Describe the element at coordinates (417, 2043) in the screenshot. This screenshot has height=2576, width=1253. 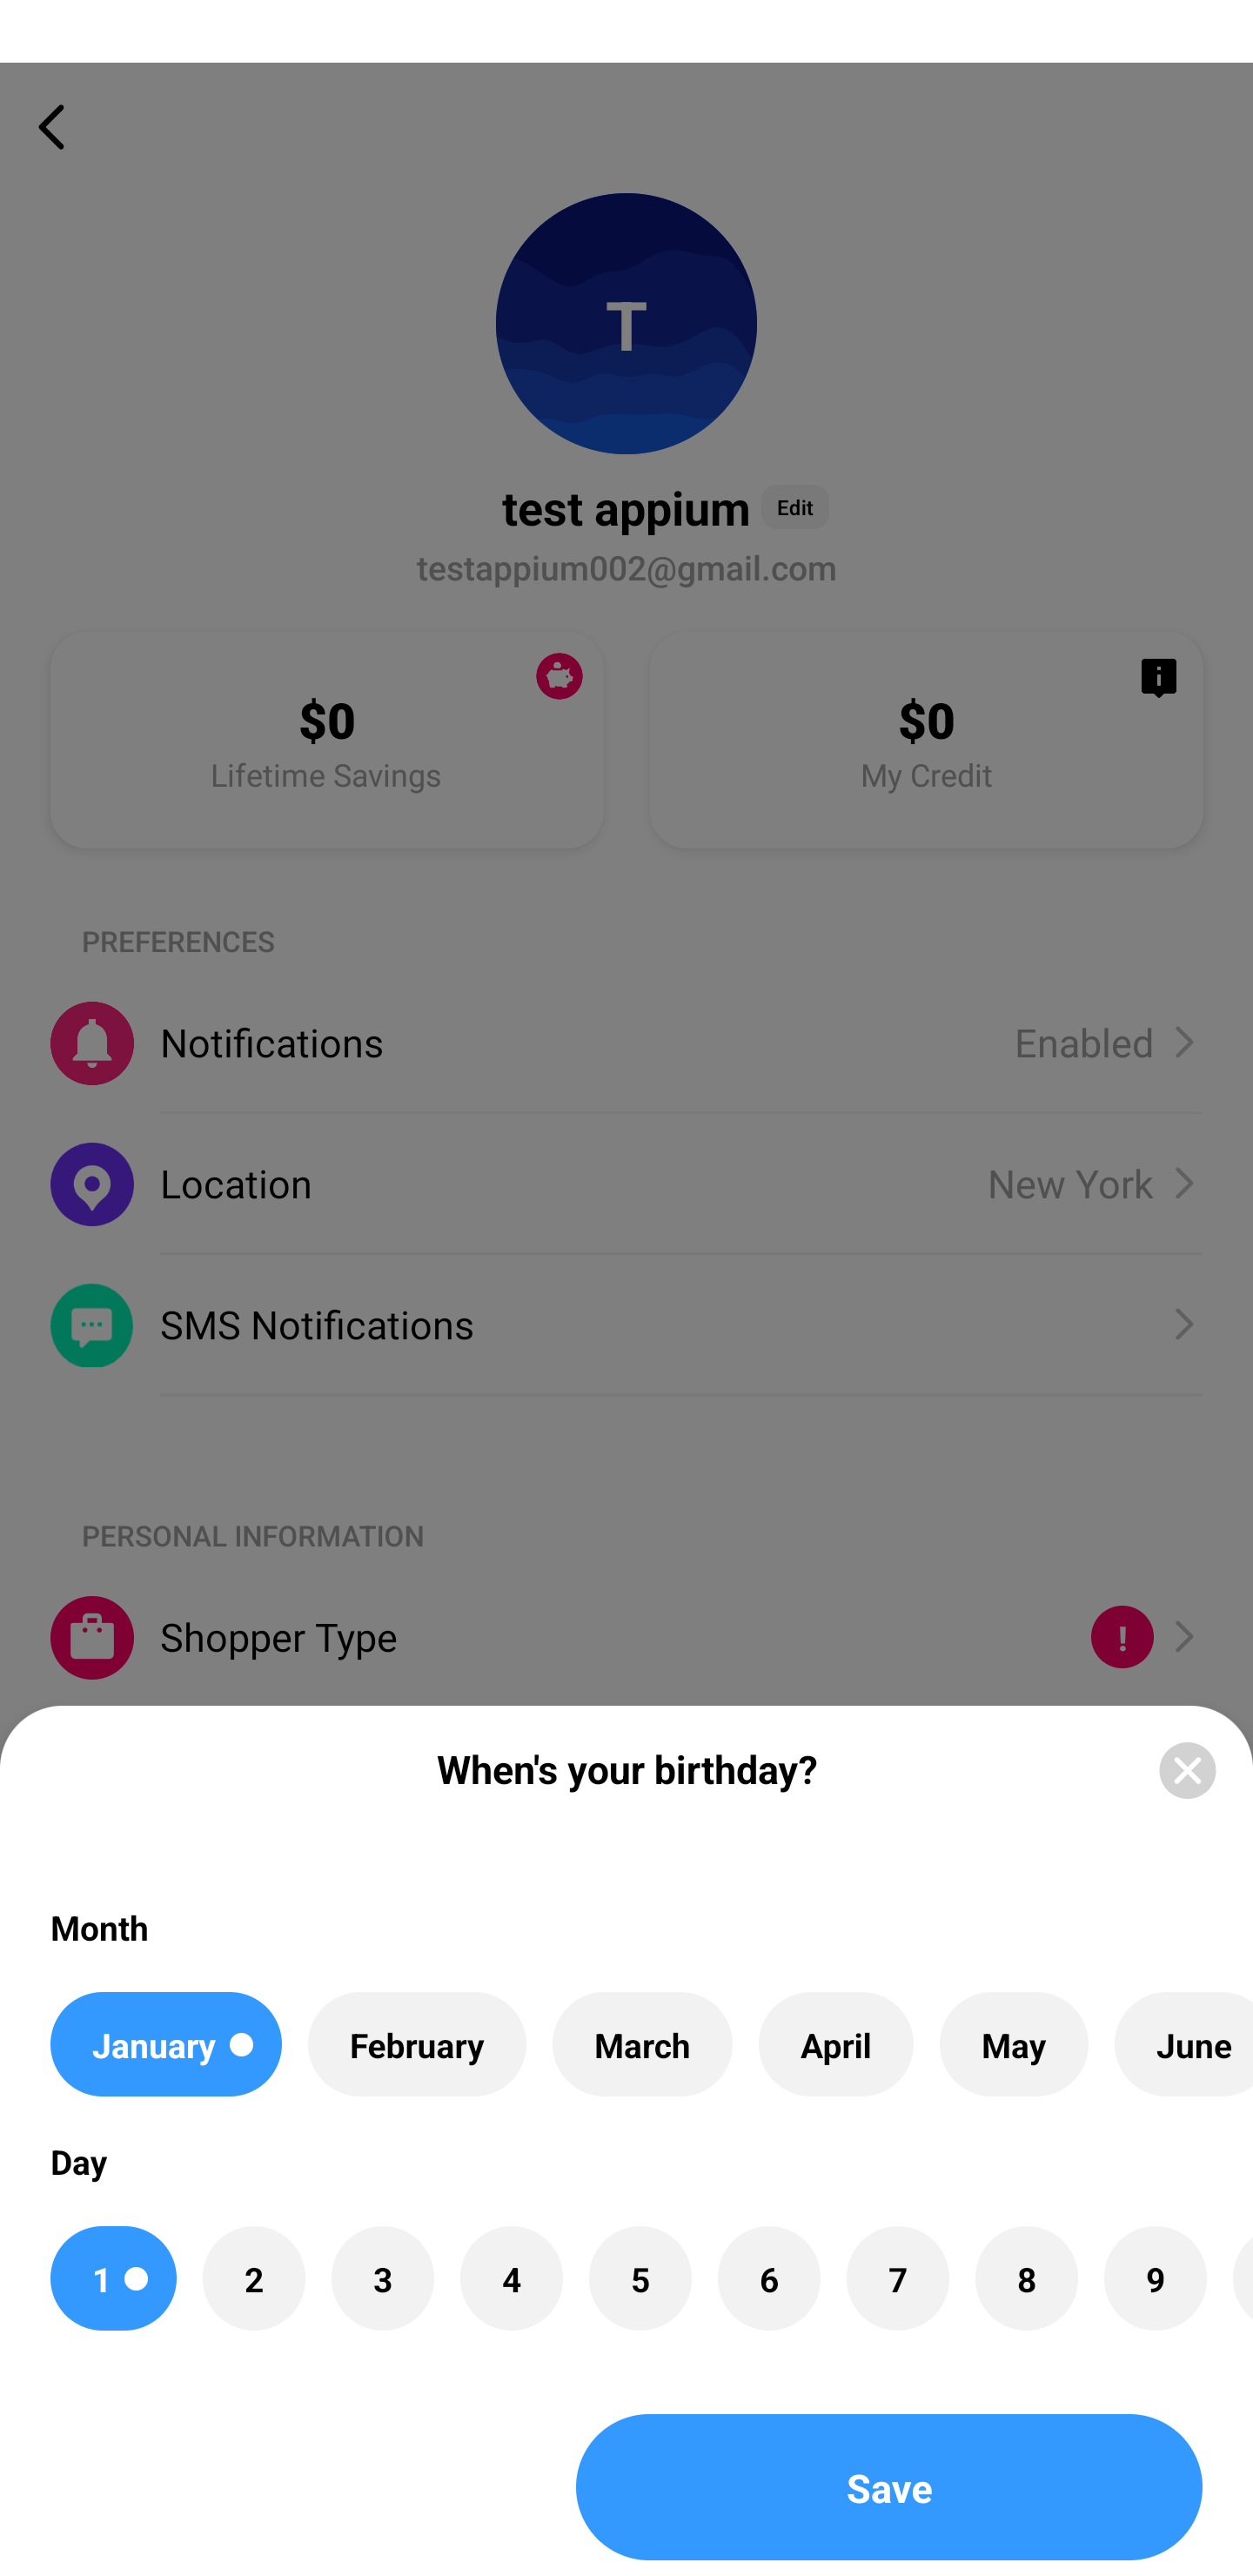
I see `February` at that location.